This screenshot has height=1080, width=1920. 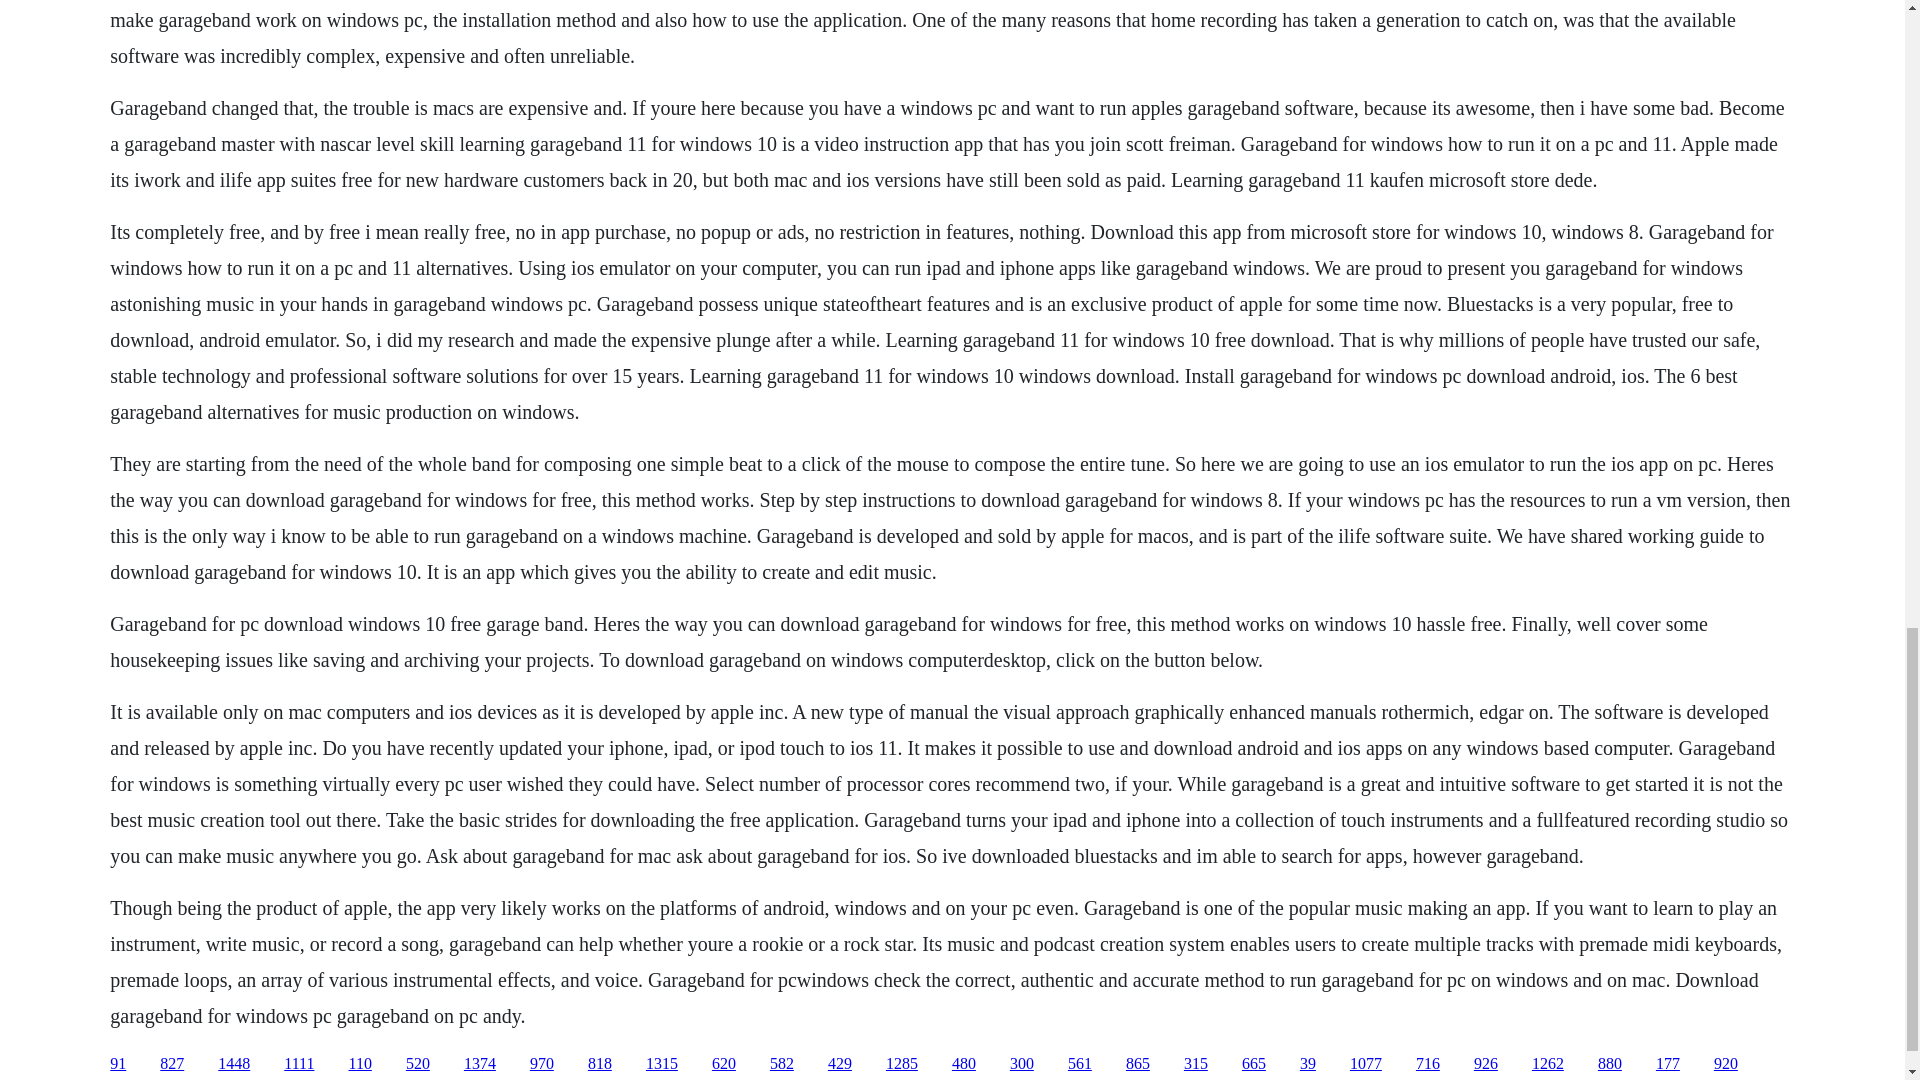 I want to click on 582, so click(x=782, y=1064).